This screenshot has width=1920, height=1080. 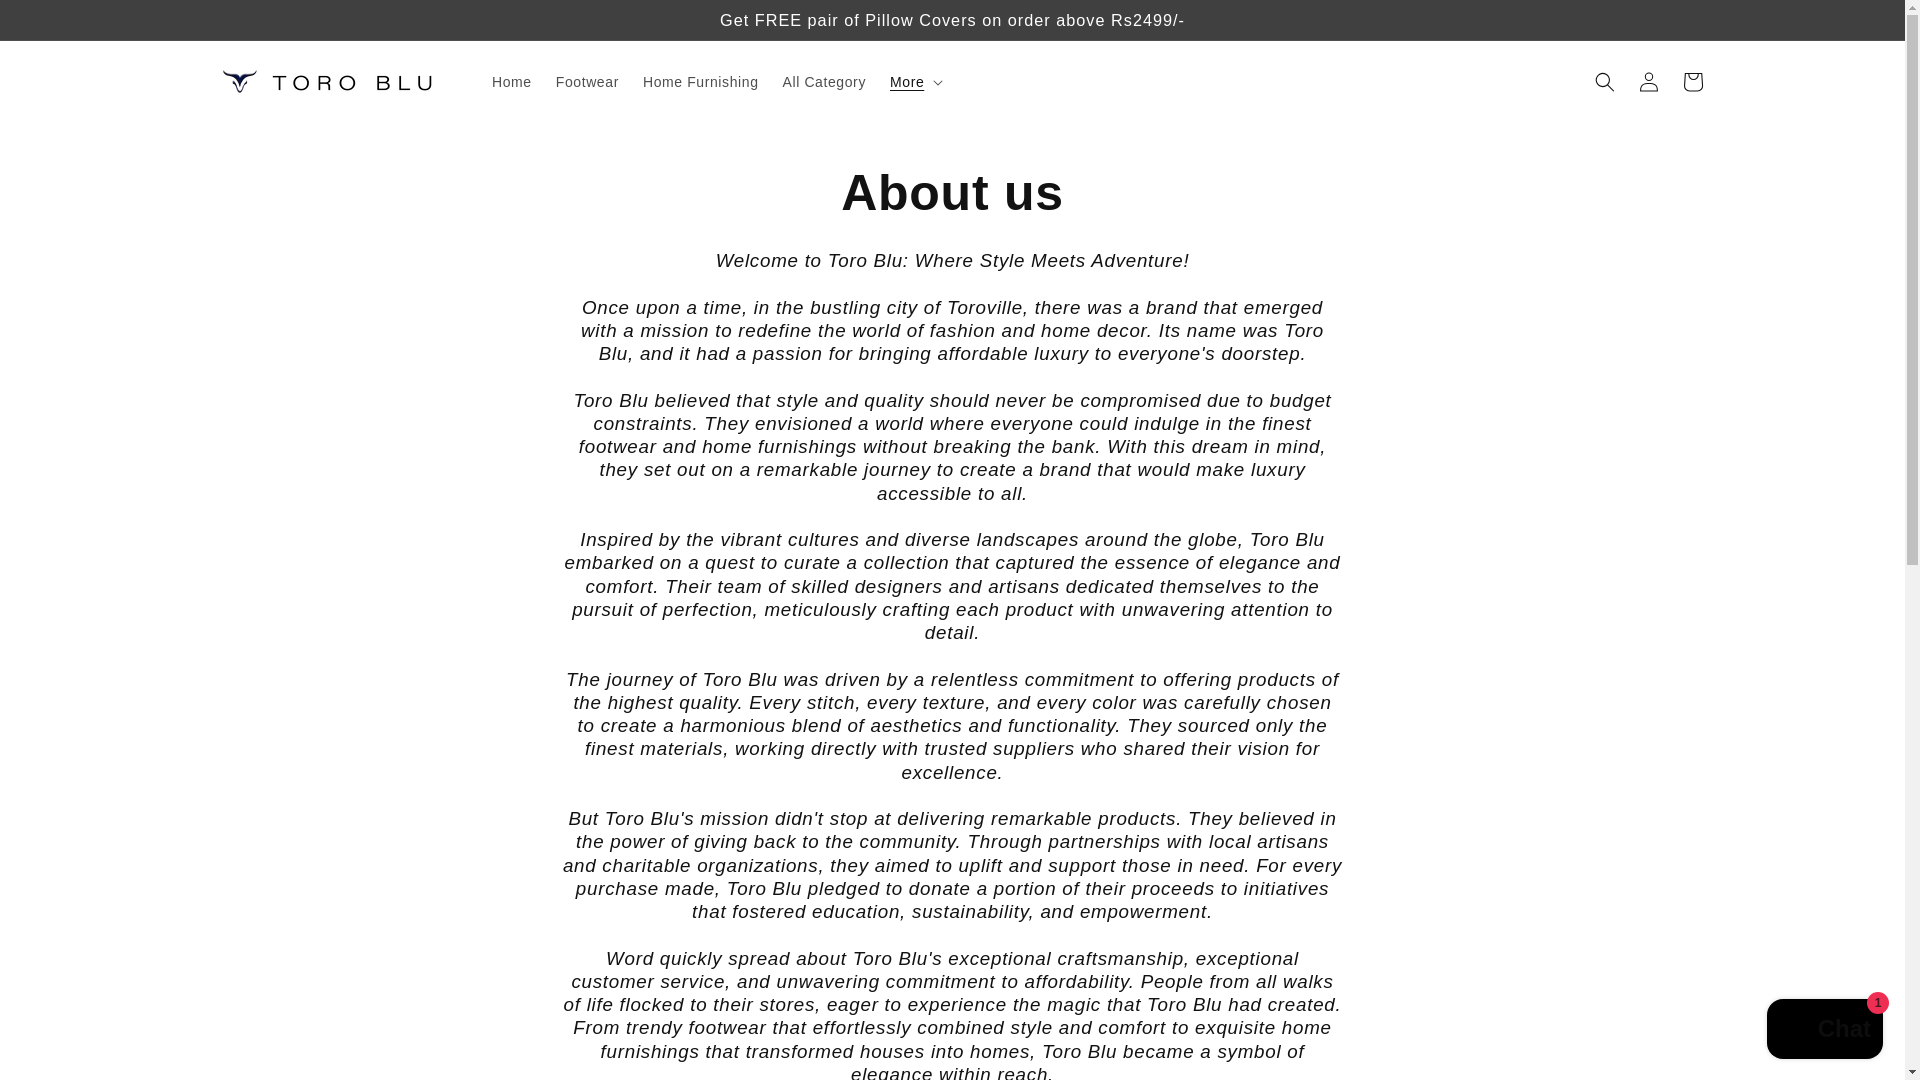 I want to click on Home, so click(x=512, y=81).